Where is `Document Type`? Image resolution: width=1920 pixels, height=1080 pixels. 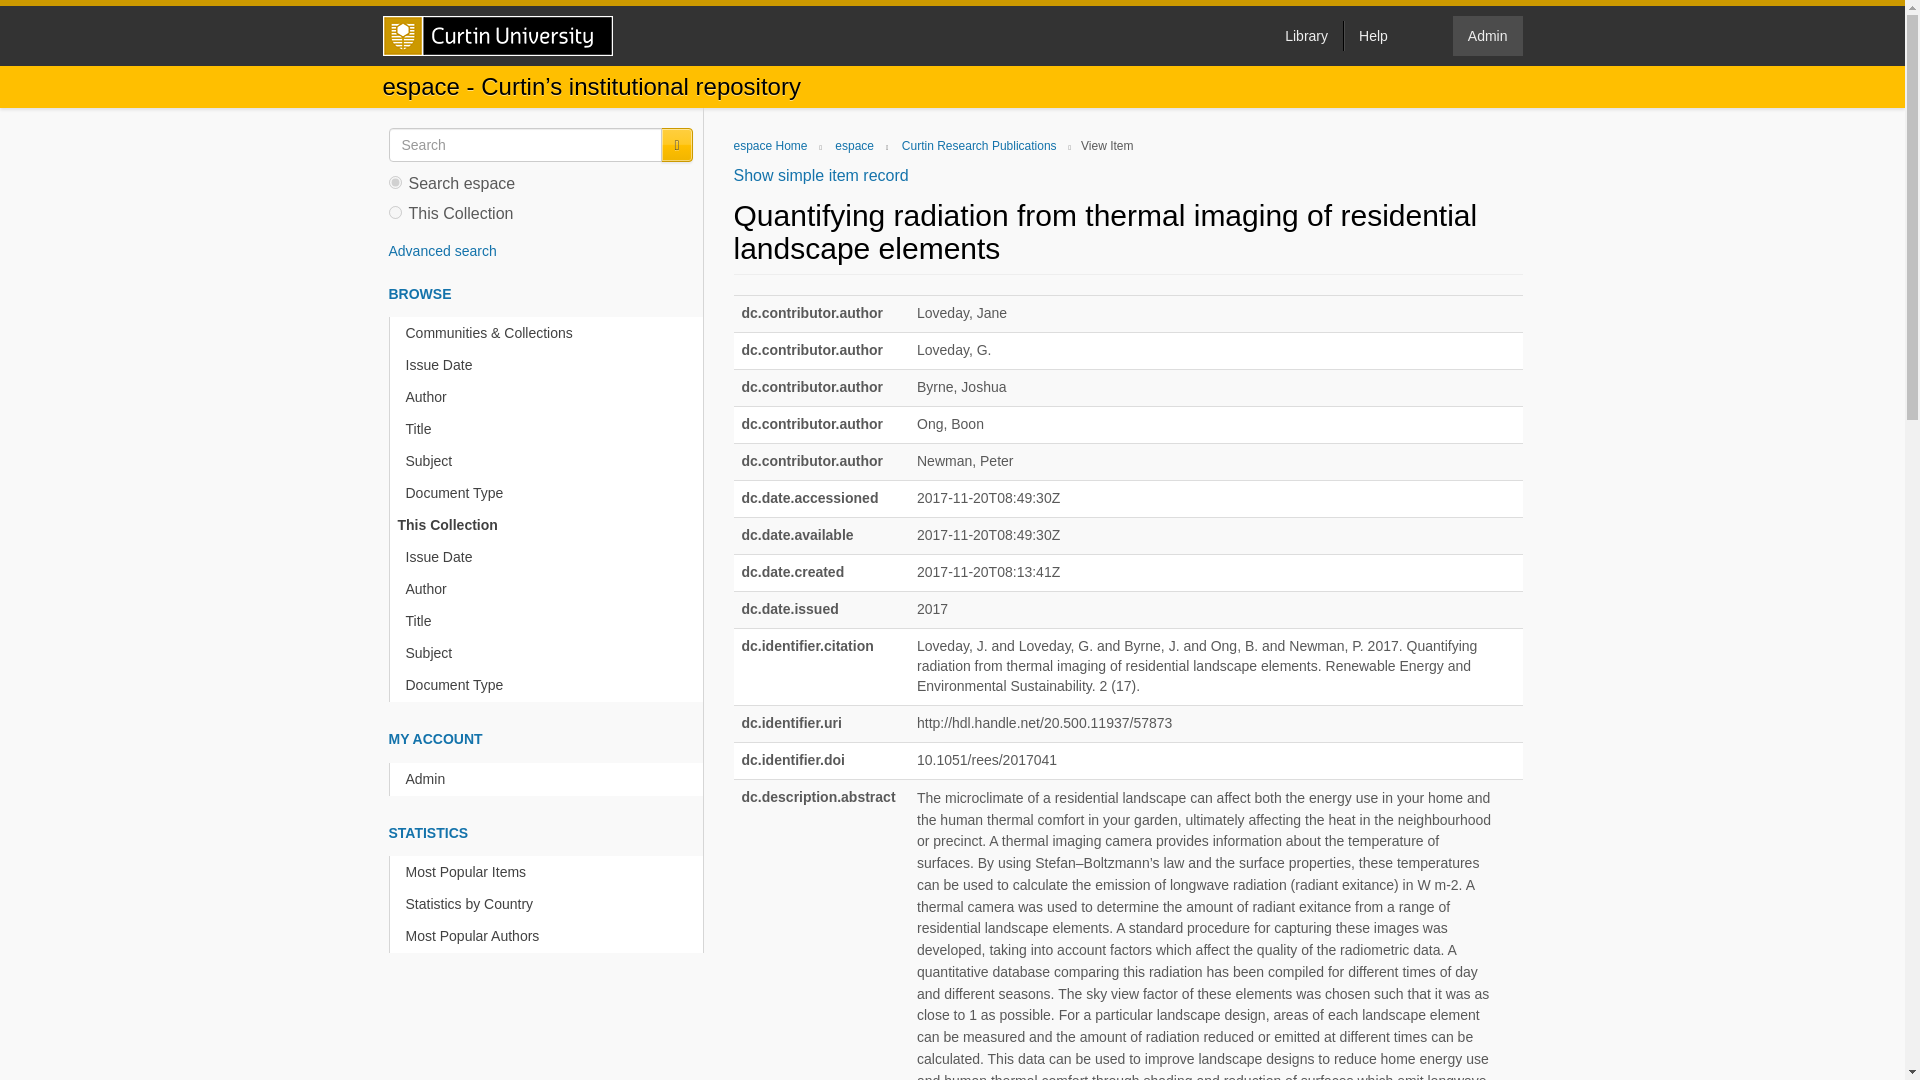 Document Type is located at coordinates (550, 685).